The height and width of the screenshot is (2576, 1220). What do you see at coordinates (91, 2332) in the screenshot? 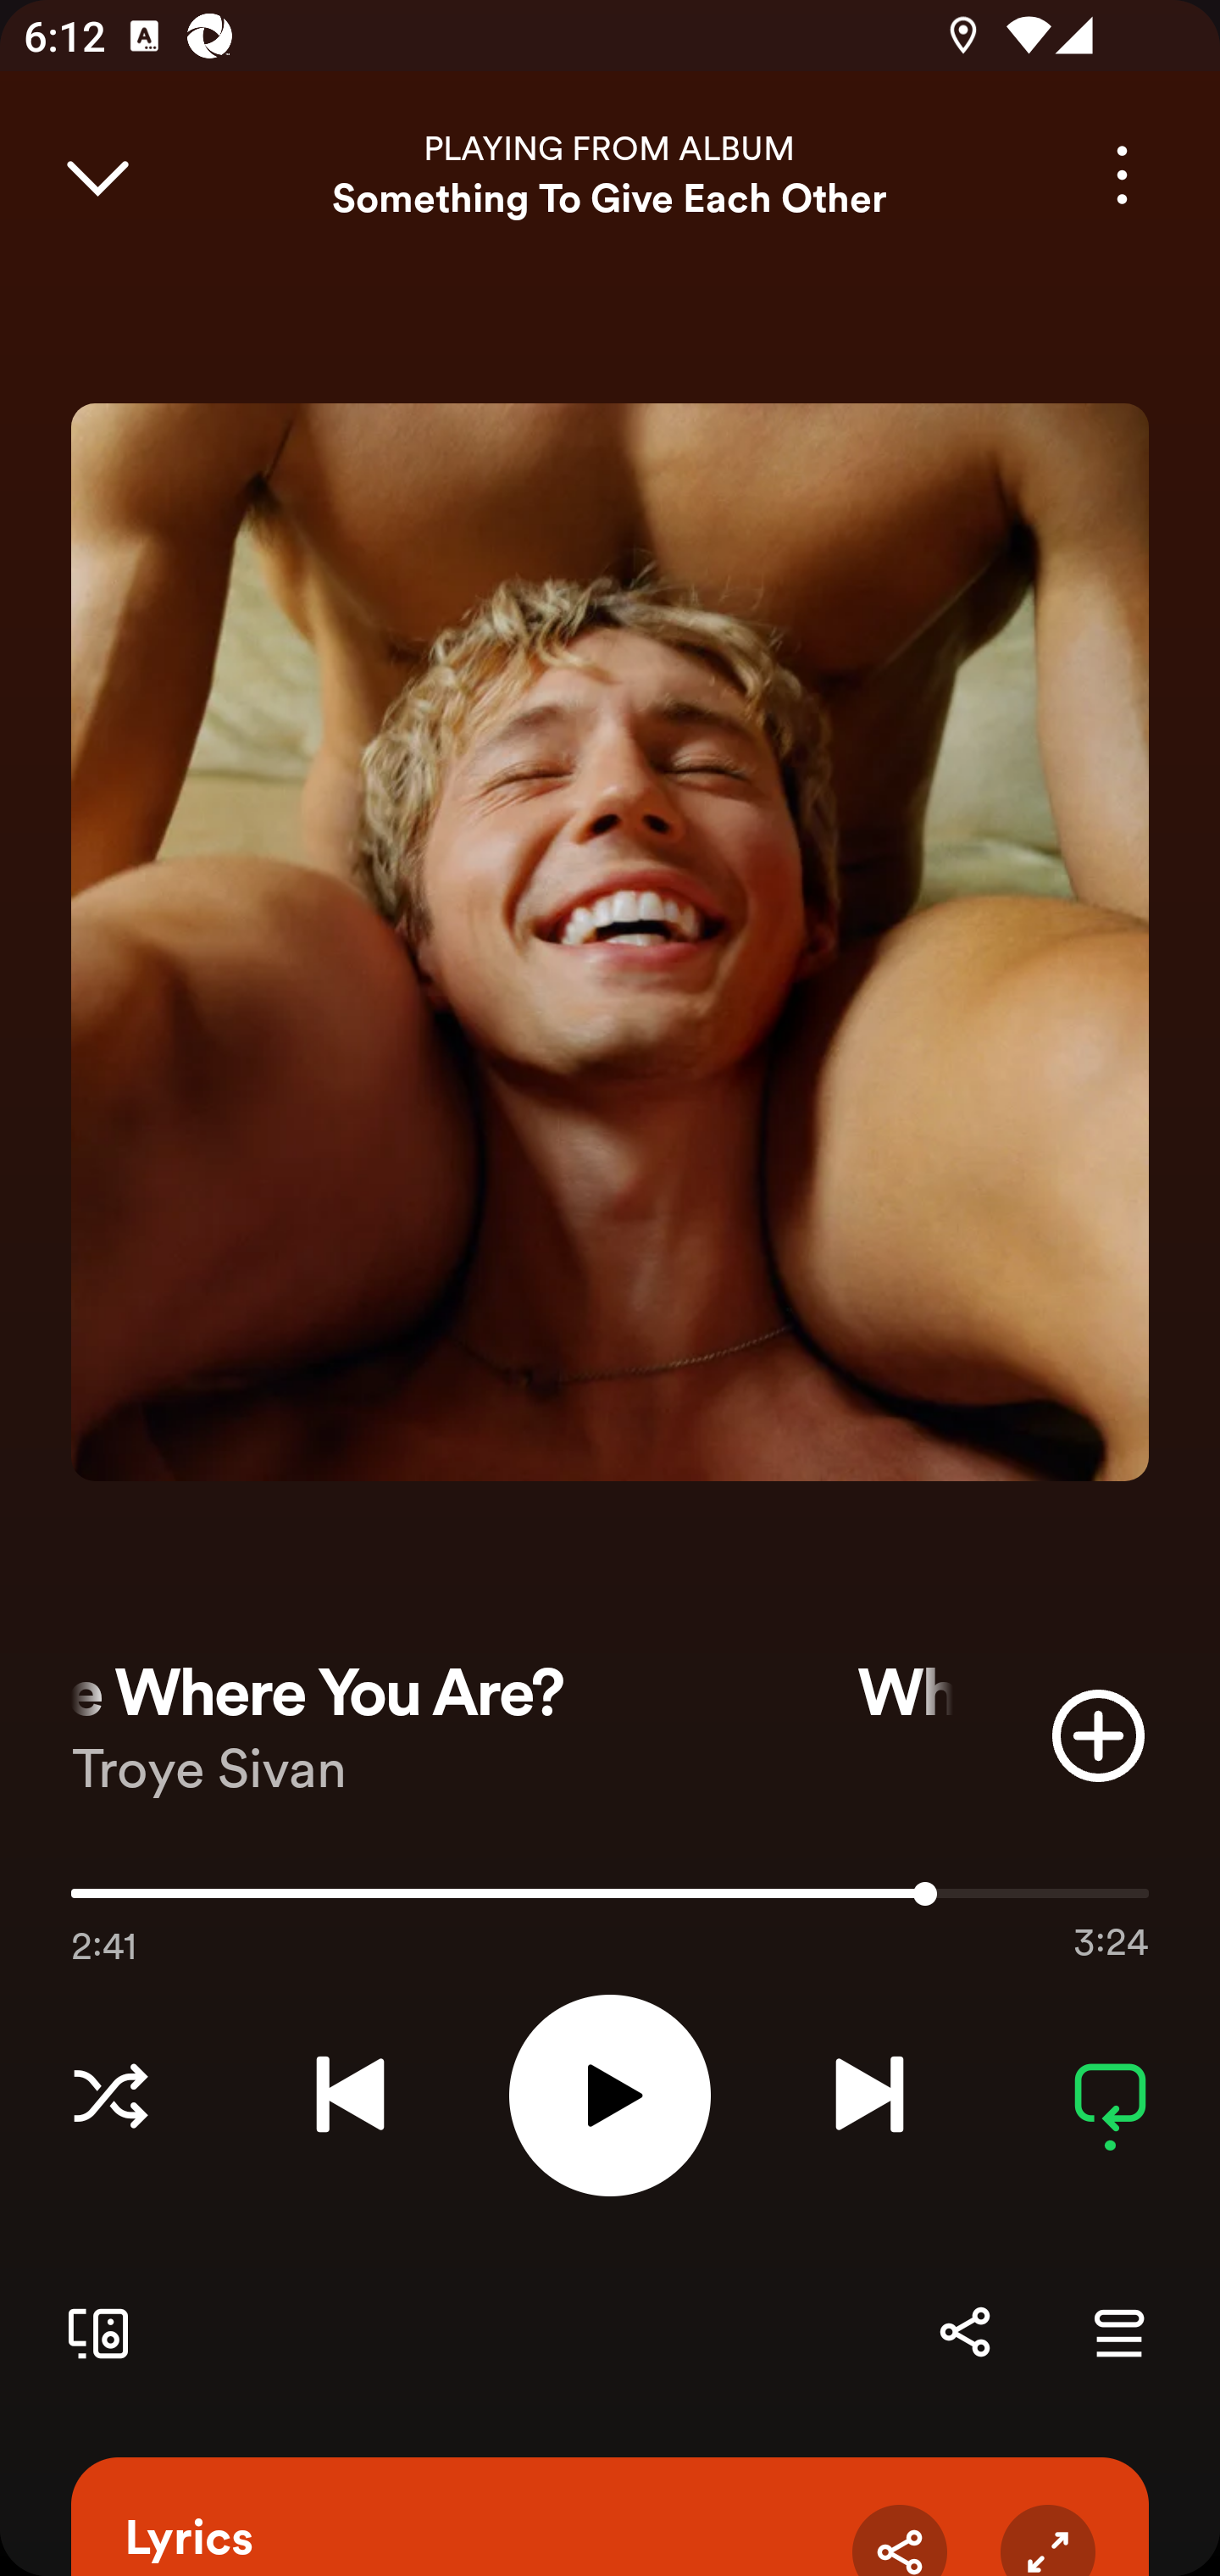
I see `Connect to a device. Opens the devices menu` at bounding box center [91, 2332].